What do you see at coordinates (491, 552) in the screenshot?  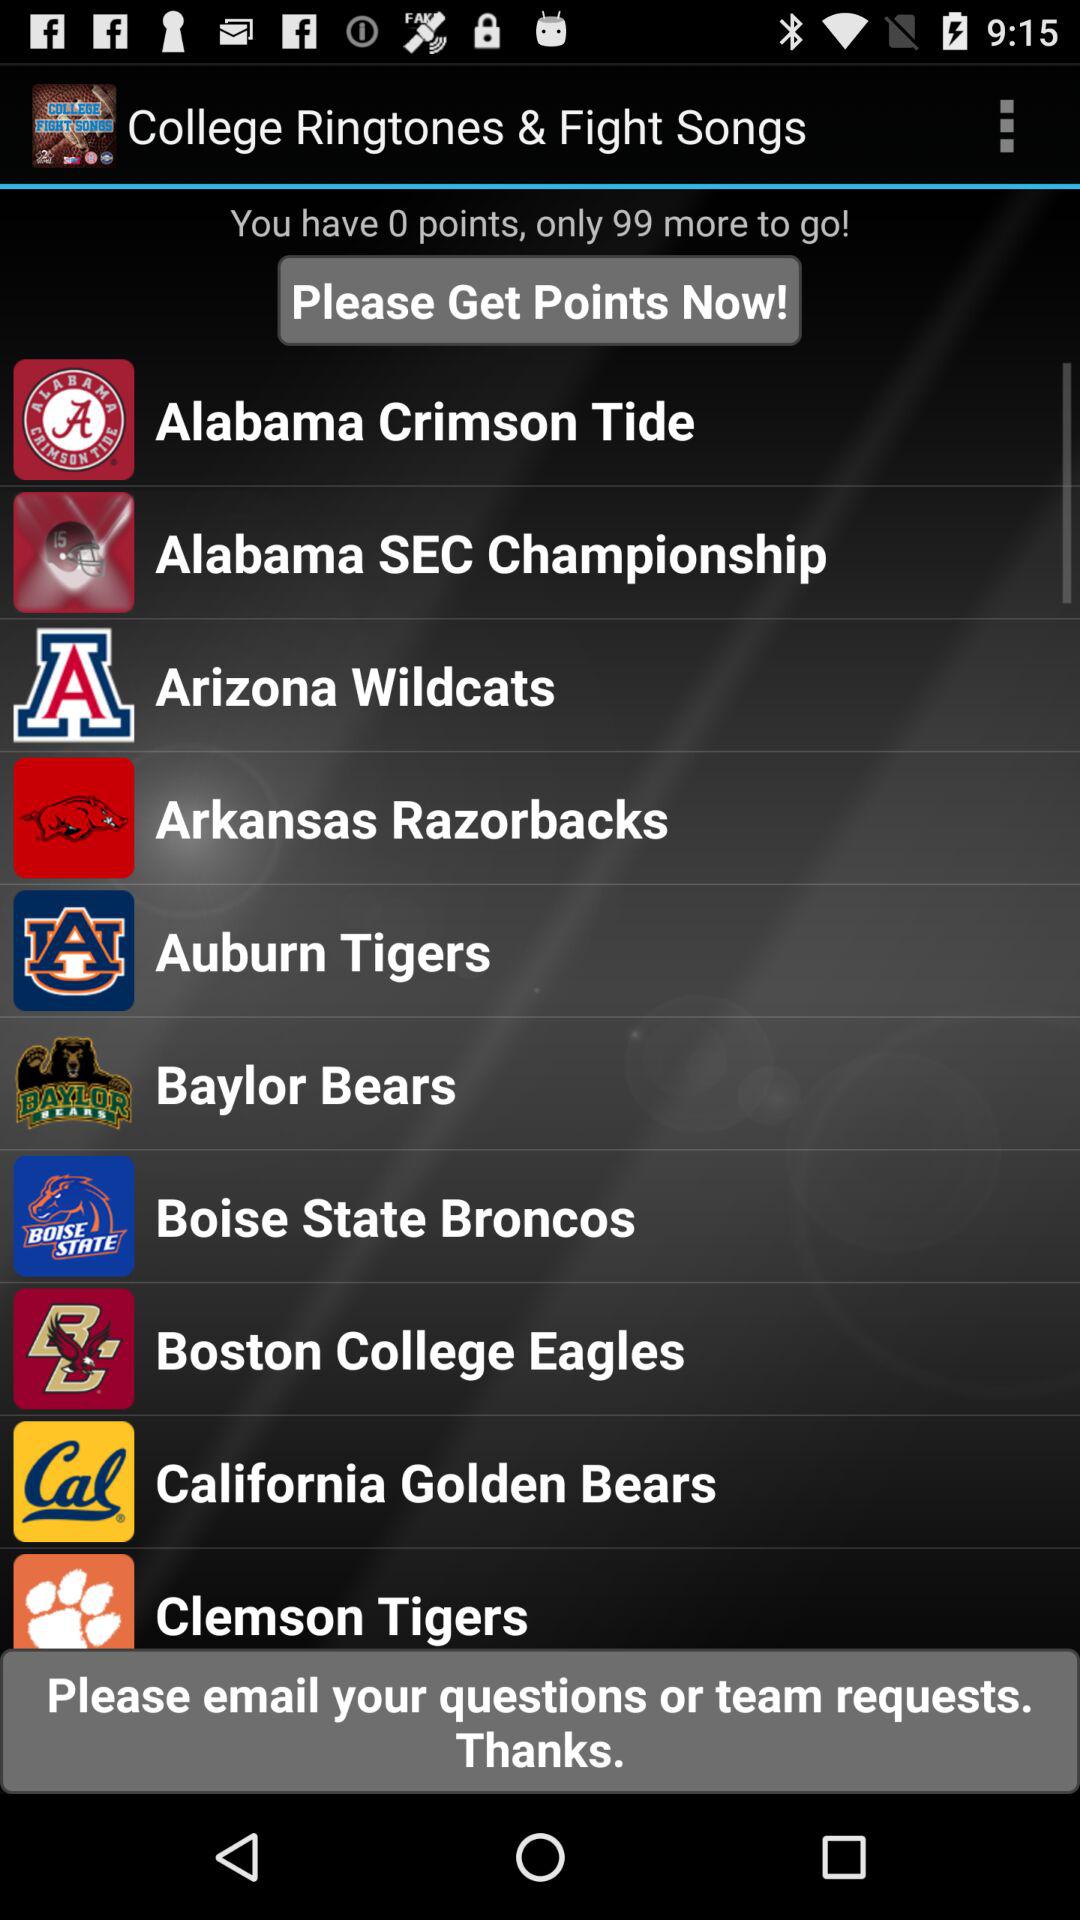 I see `turn on item below the alabama crimson tide icon` at bounding box center [491, 552].